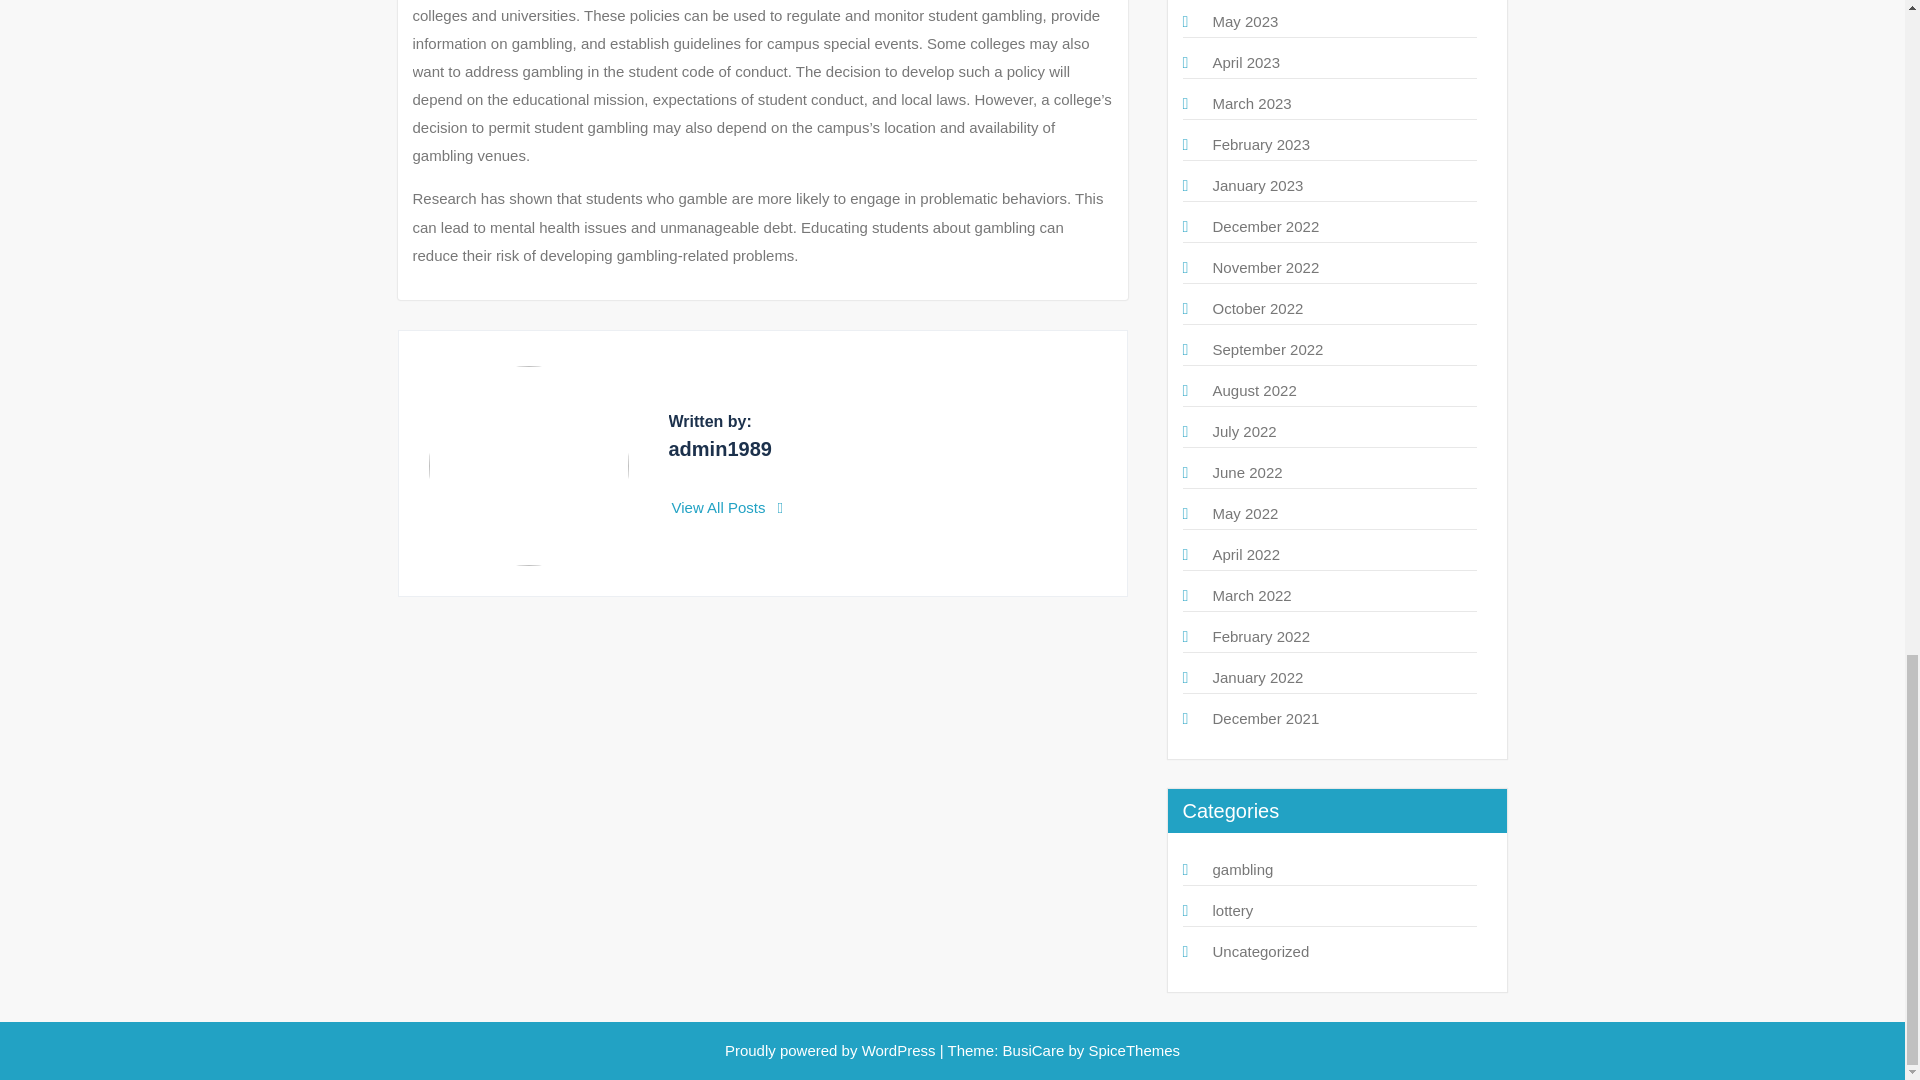 This screenshot has height=1080, width=1920. Describe the element at coordinates (1250, 104) in the screenshot. I see `March 2023` at that location.